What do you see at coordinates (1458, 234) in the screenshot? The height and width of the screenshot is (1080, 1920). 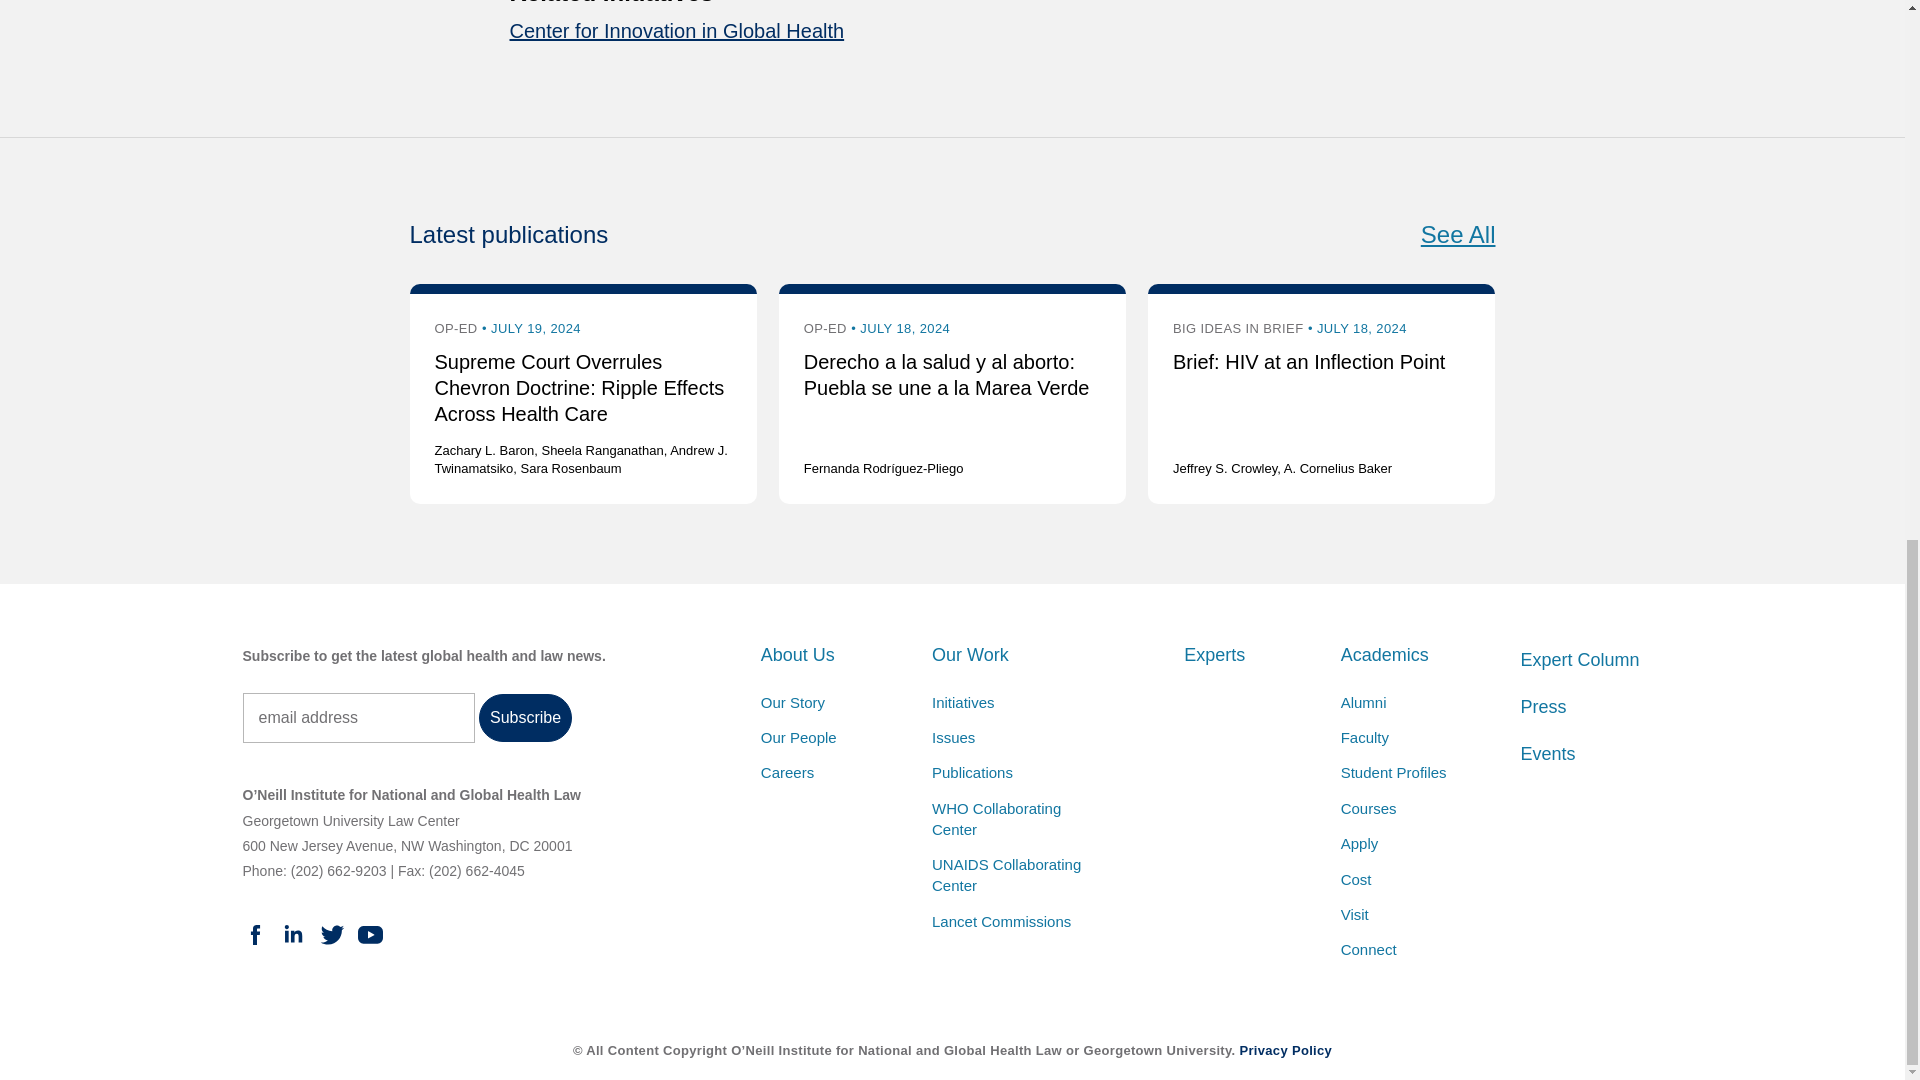 I see `See All` at bounding box center [1458, 234].